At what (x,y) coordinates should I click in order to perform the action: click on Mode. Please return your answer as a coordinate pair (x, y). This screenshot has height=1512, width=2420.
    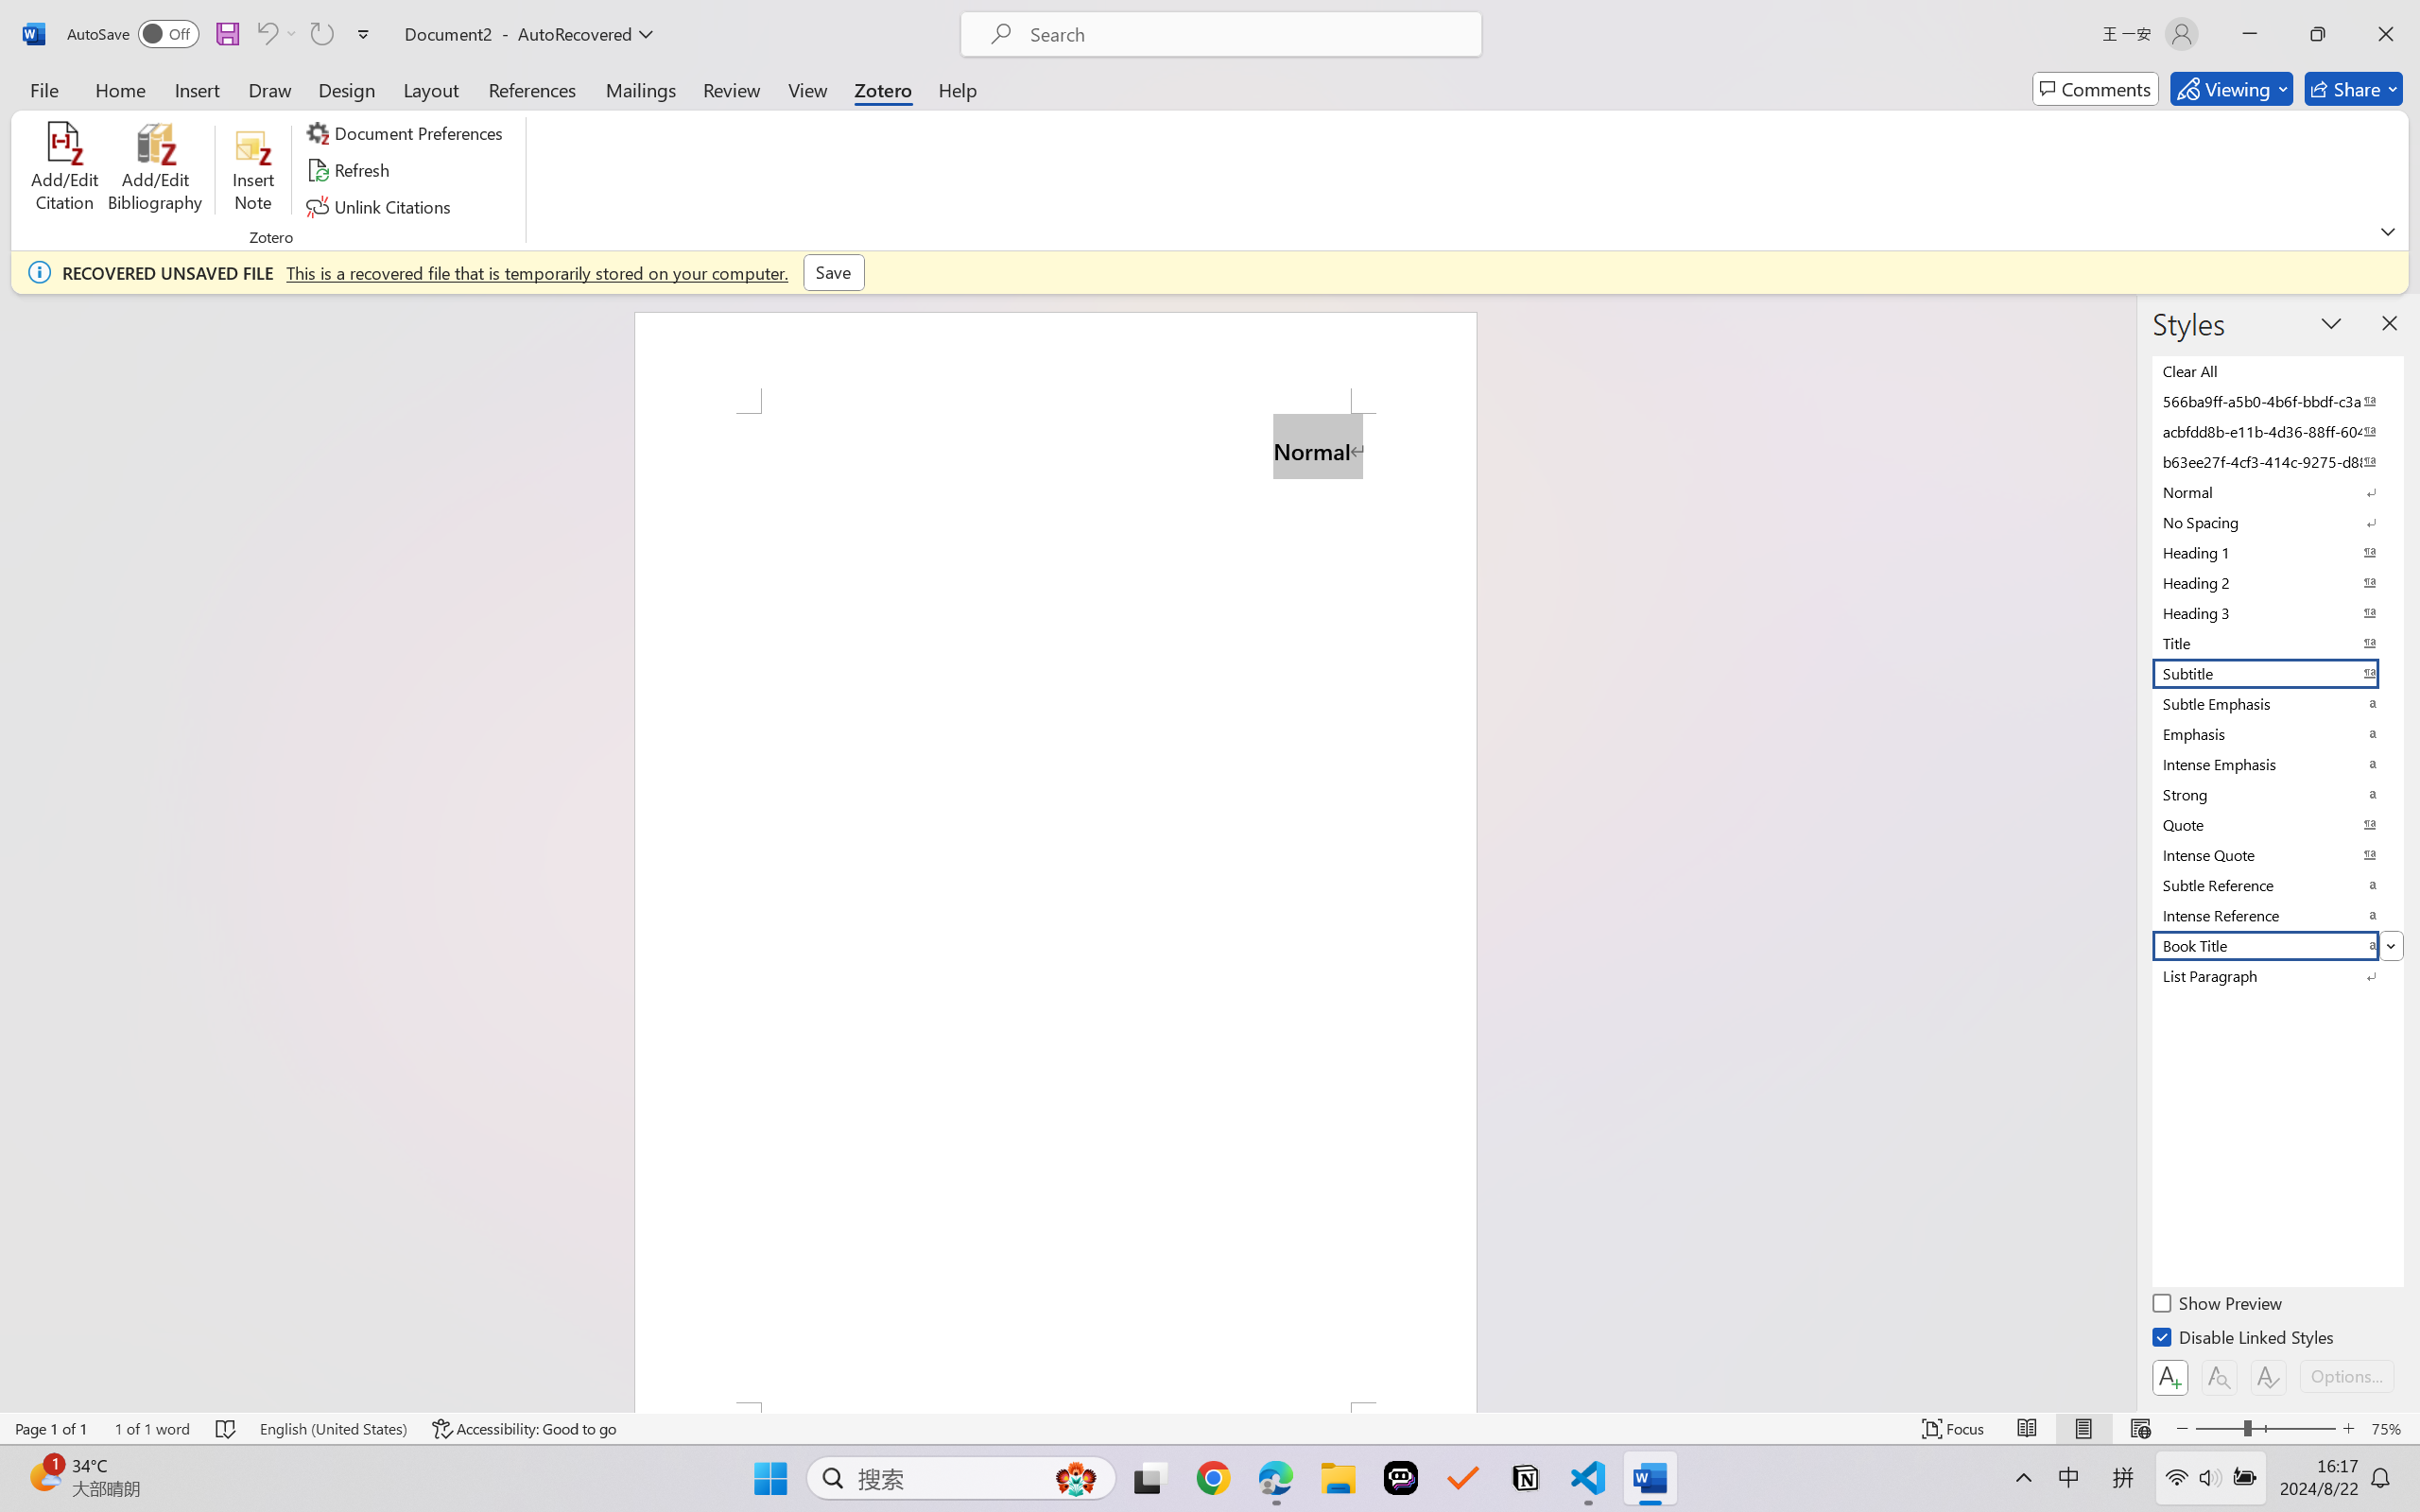
    Looking at the image, I should click on (2232, 89).